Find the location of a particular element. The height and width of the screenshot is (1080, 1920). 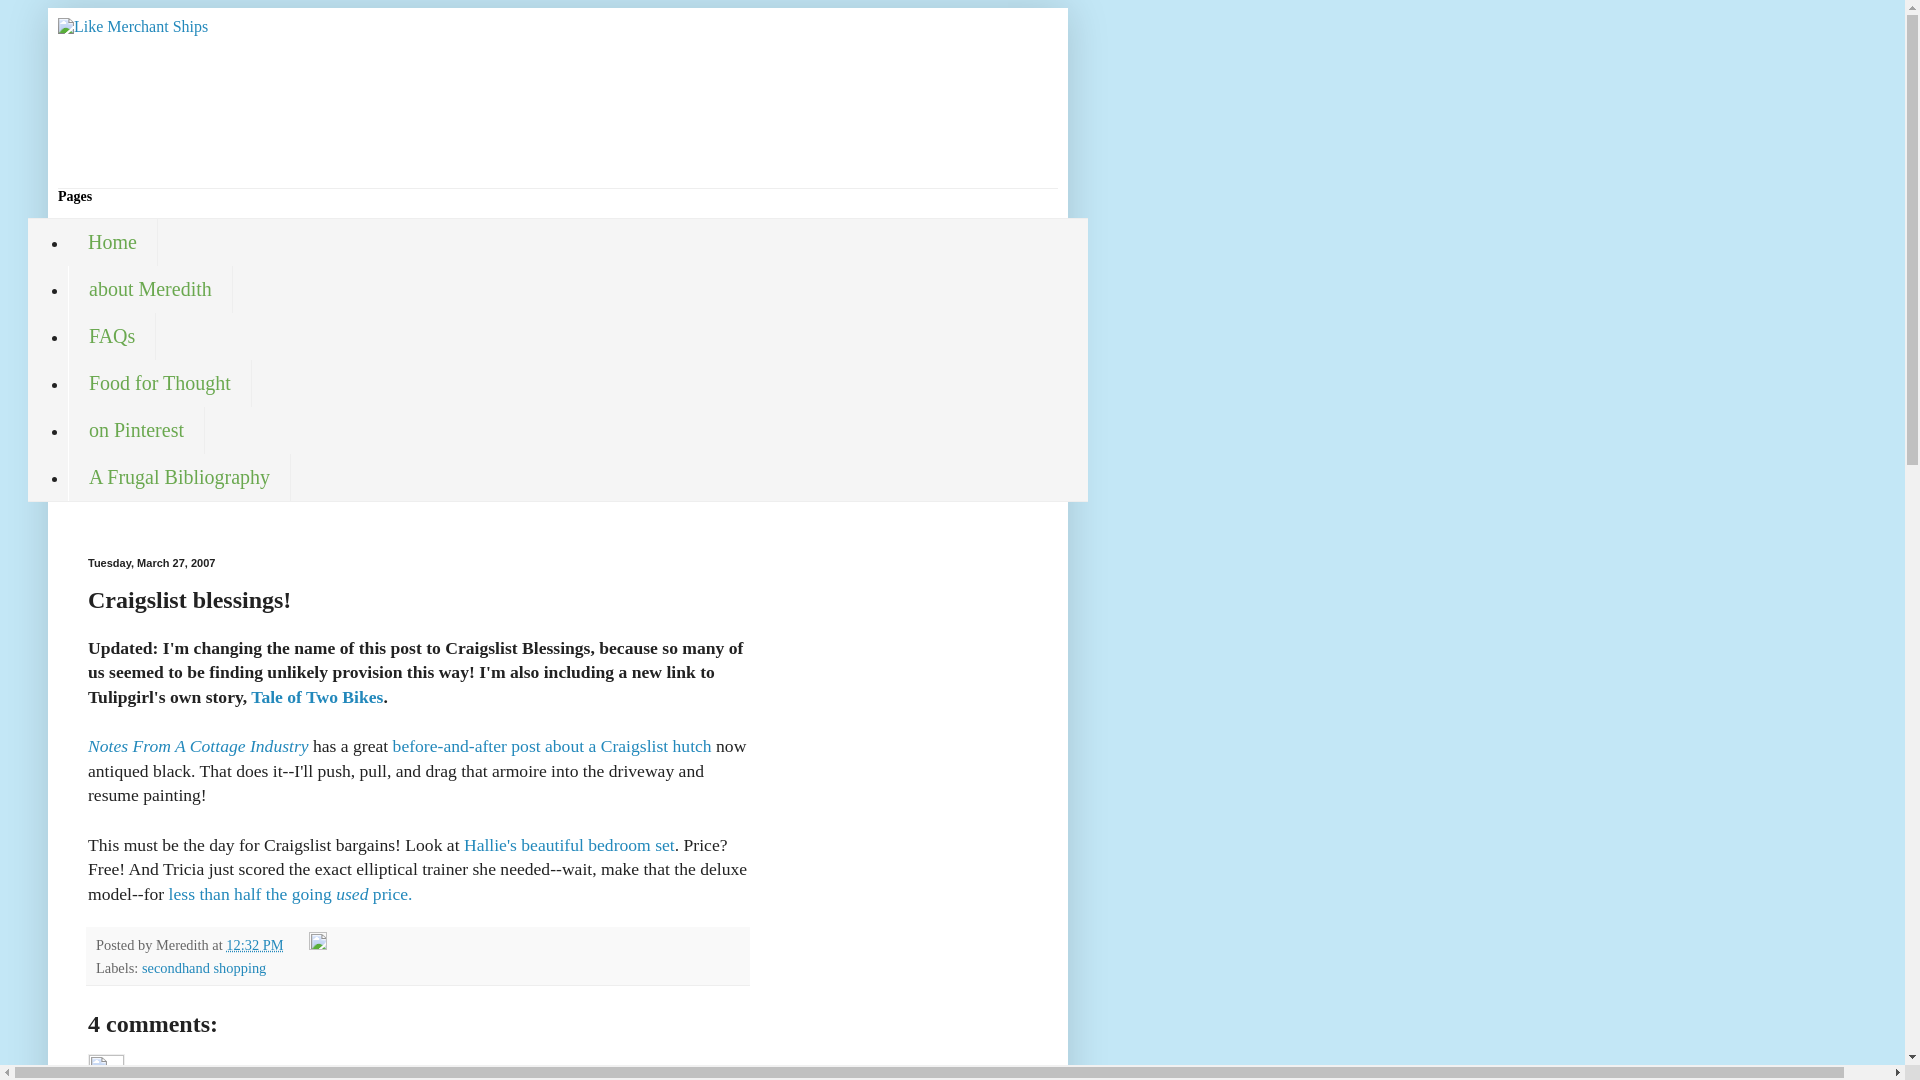

12:32 PM is located at coordinates (254, 944).